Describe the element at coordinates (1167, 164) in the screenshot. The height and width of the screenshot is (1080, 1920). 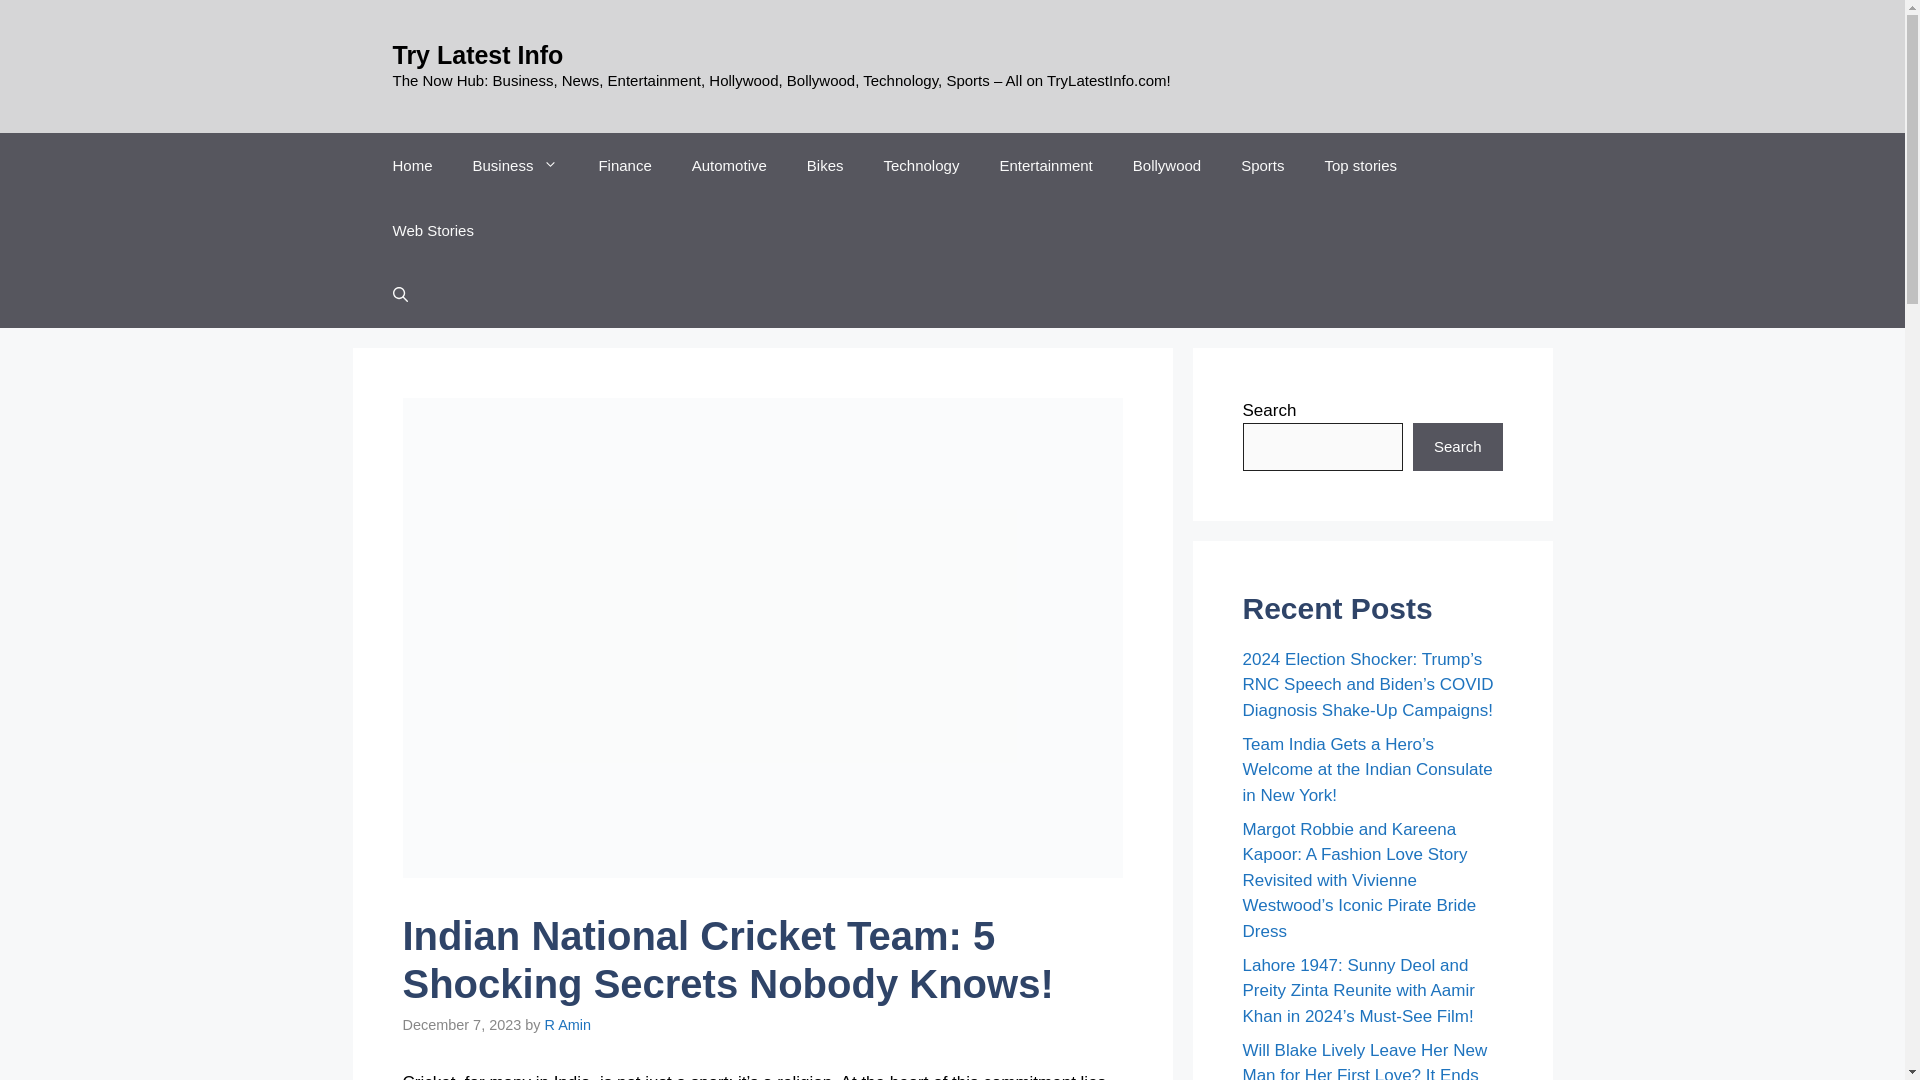
I see `Bollywood` at that location.